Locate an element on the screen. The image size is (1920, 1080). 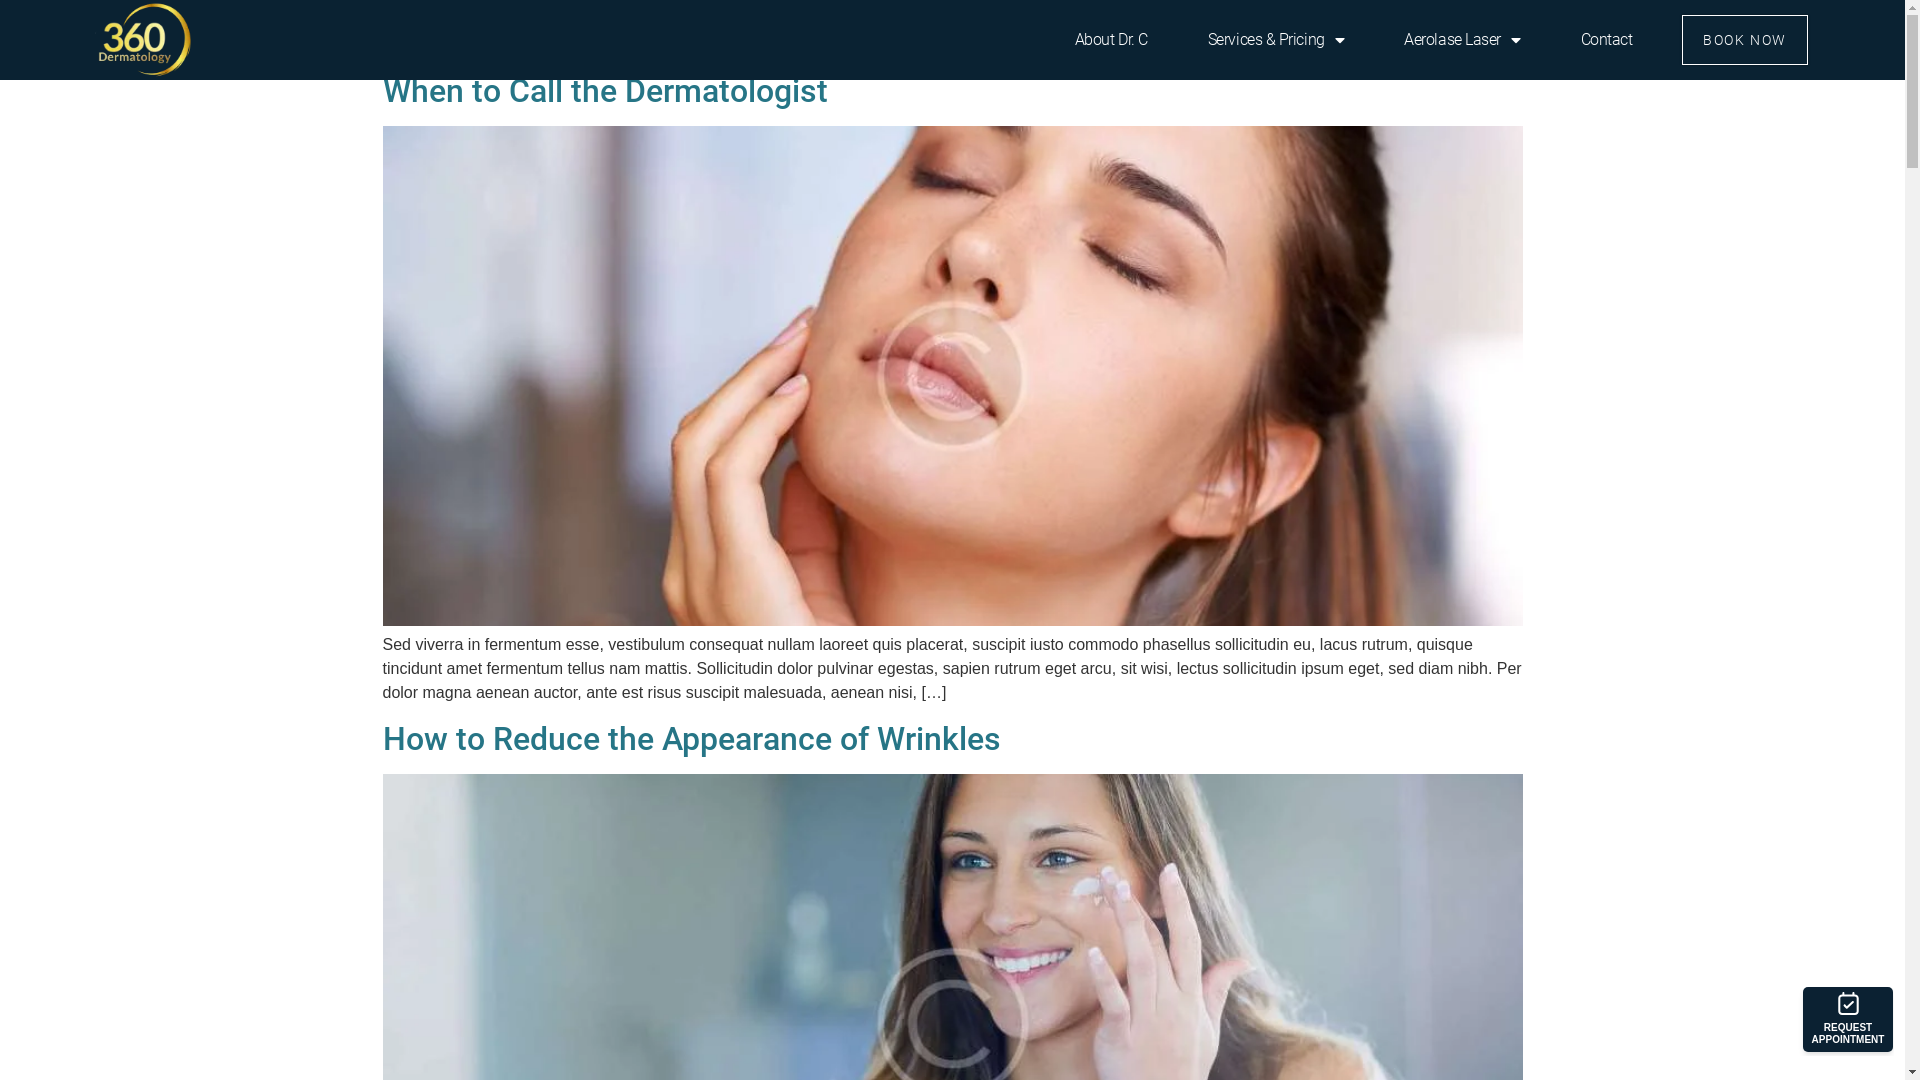
BOOK NOW is located at coordinates (1744, 40).